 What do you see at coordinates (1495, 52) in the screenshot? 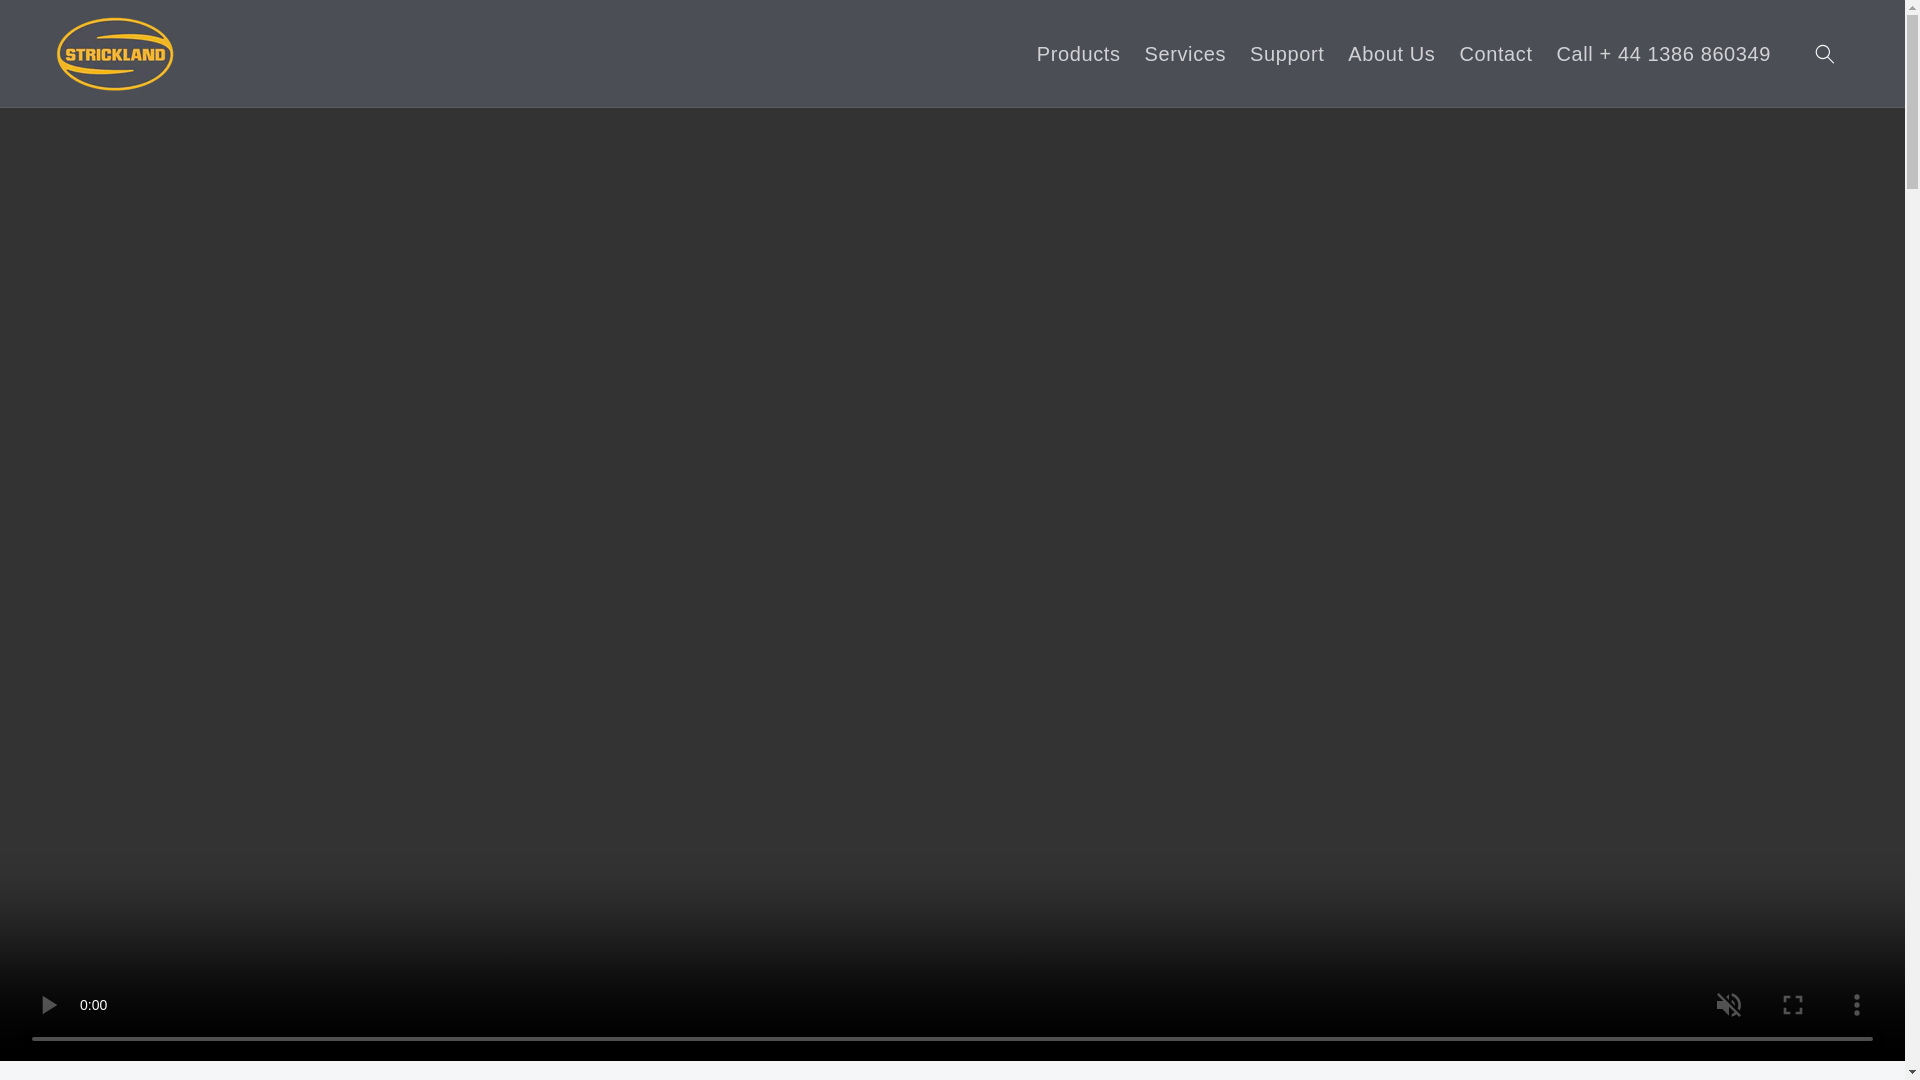
I see `Contact` at bounding box center [1495, 52].